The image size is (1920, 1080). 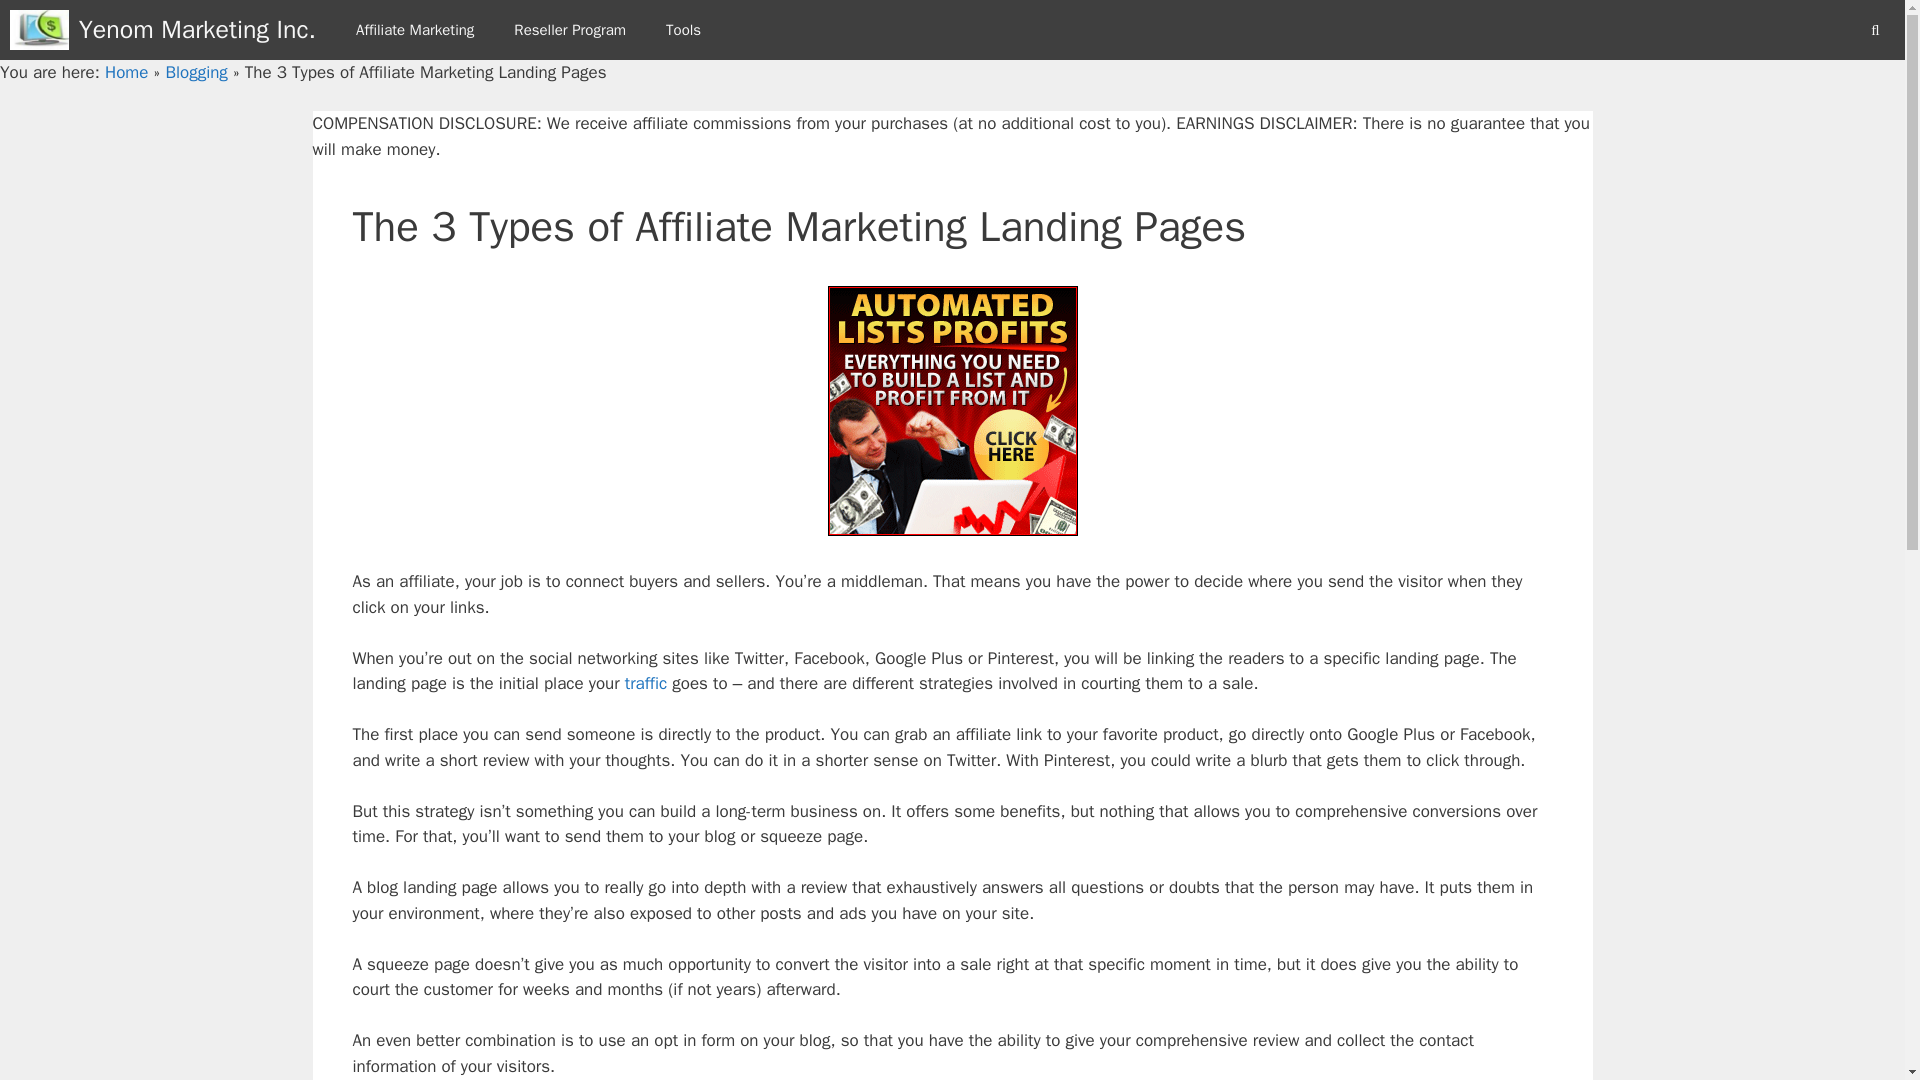 What do you see at coordinates (47, 24) in the screenshot?
I see `Search` at bounding box center [47, 24].